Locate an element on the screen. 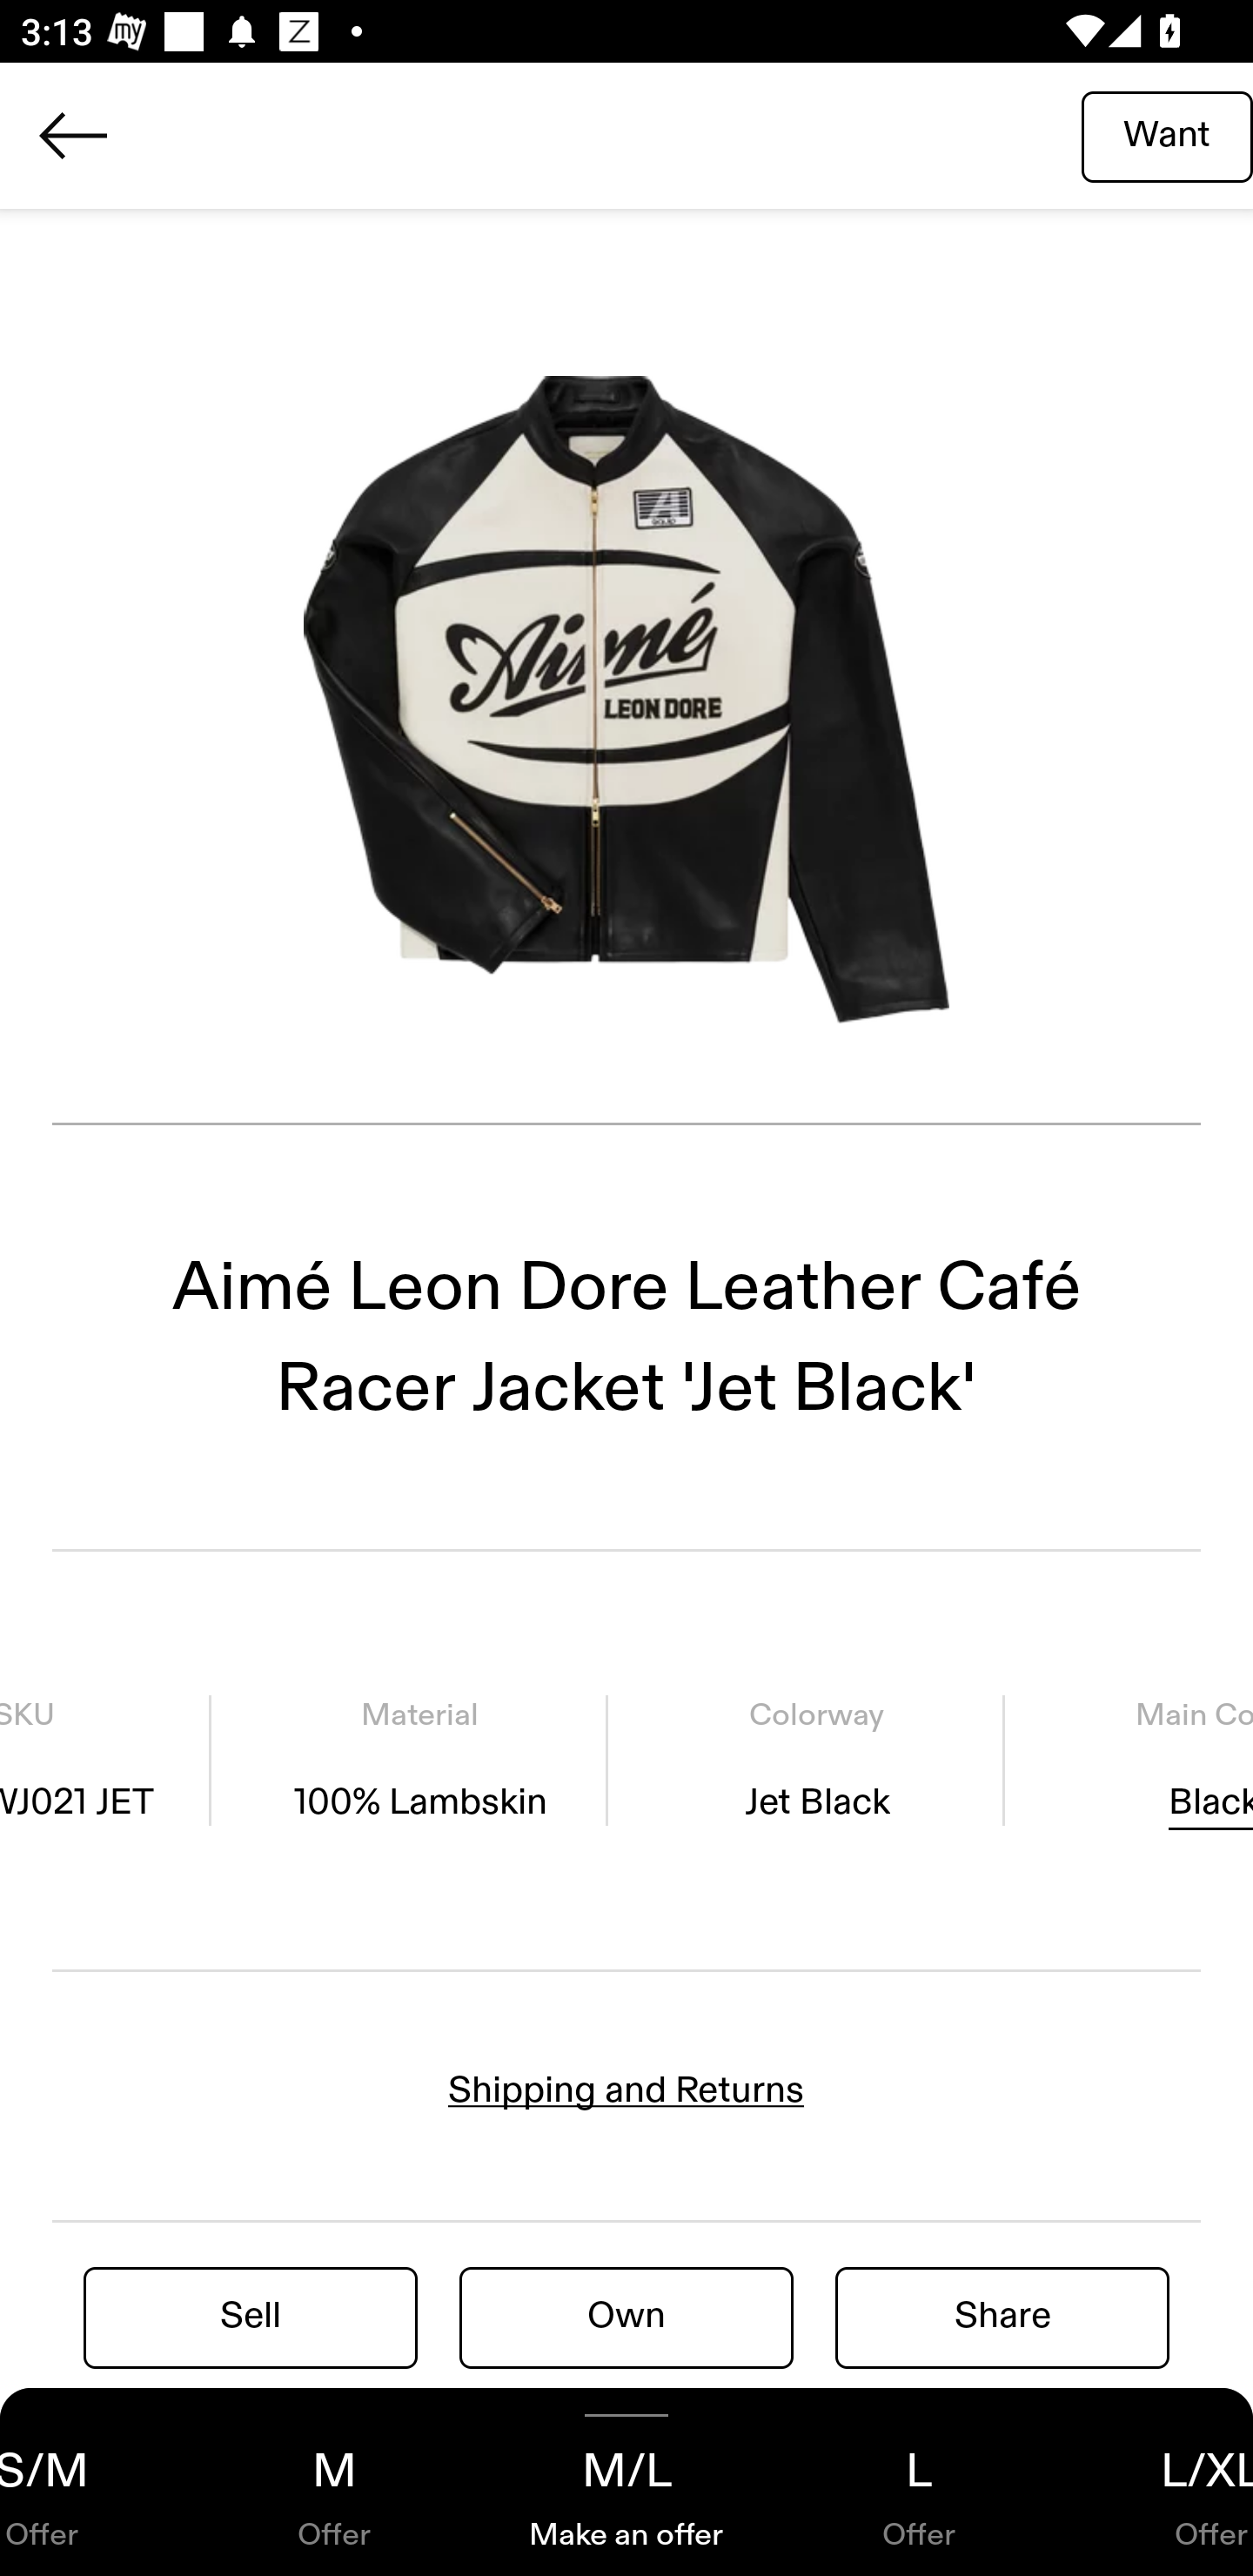  M Offer is located at coordinates (334, 2482).